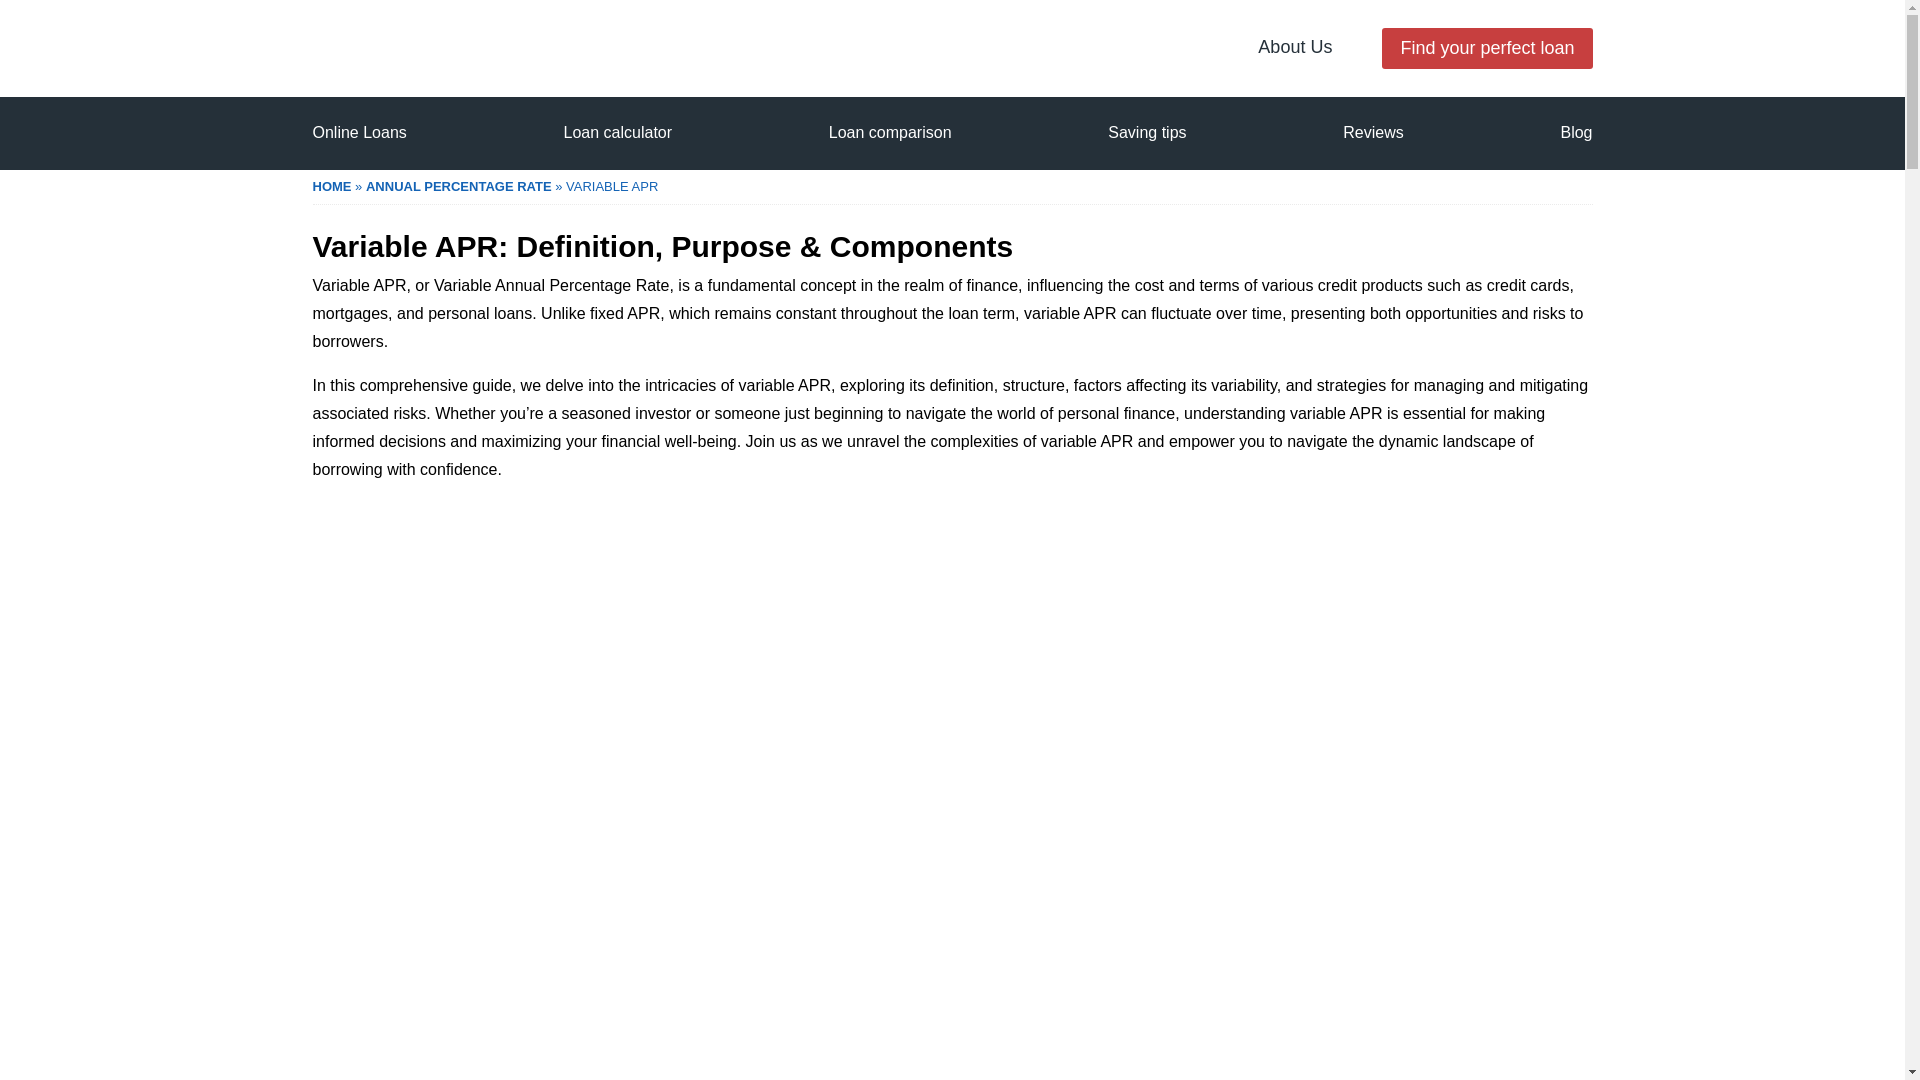  I want to click on HOME, so click(331, 186).